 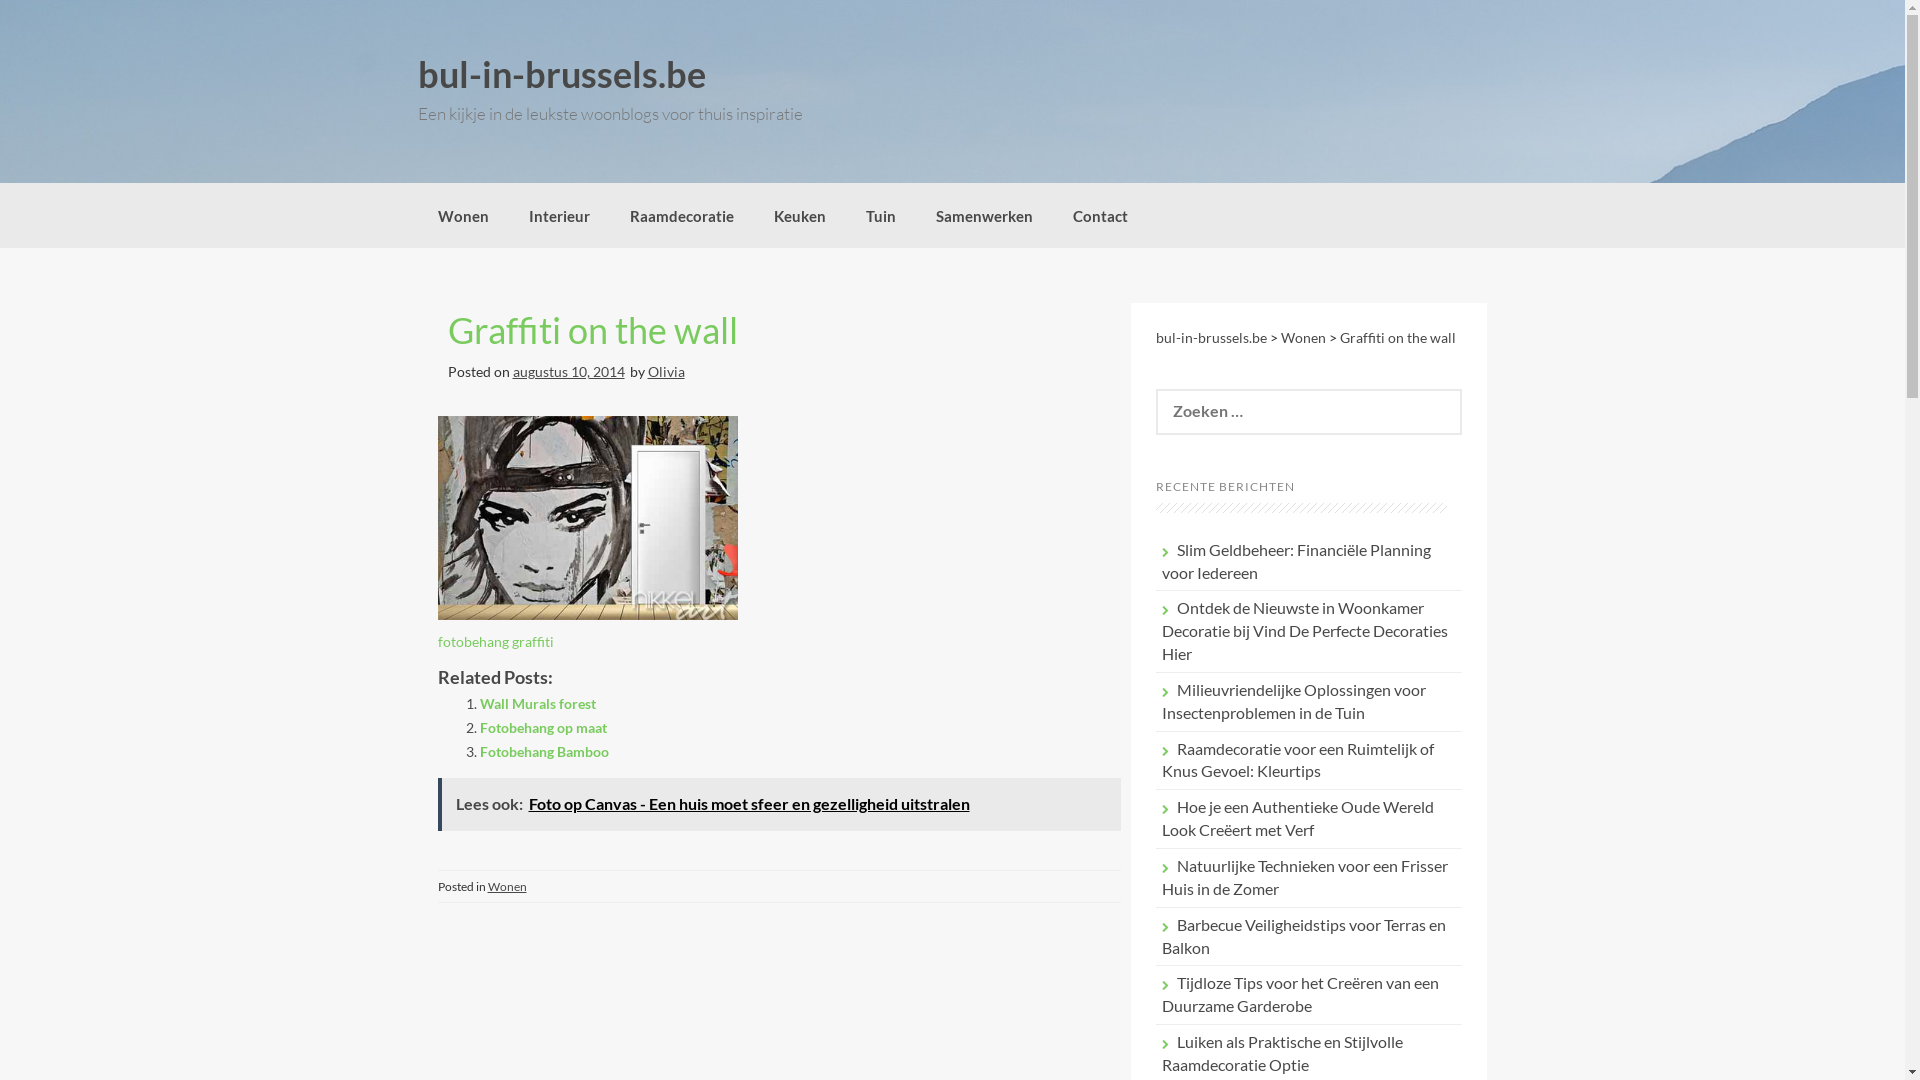 What do you see at coordinates (1304, 936) in the screenshot?
I see `Barbecue Veiligheidstips voor Terras en Balkon` at bounding box center [1304, 936].